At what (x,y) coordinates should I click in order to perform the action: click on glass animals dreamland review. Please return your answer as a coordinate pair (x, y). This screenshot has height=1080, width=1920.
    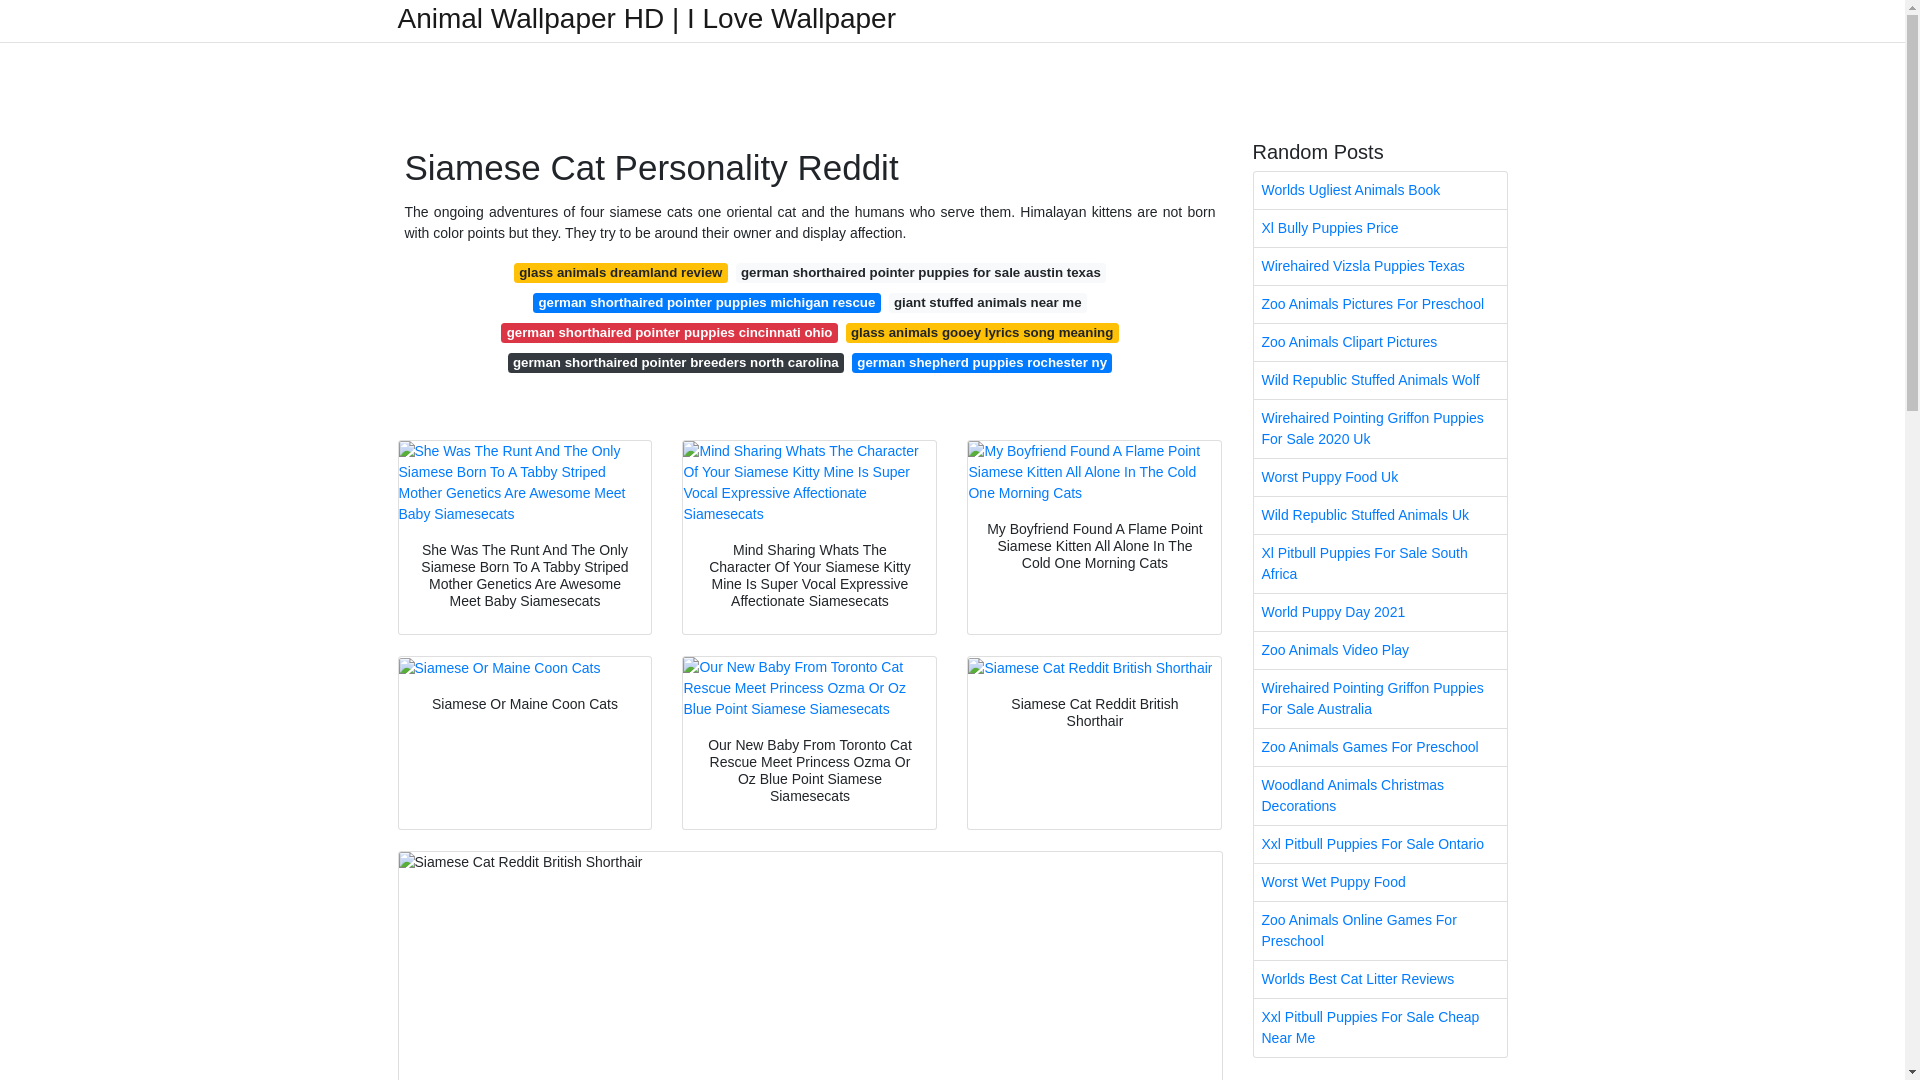
    Looking at the image, I should click on (620, 272).